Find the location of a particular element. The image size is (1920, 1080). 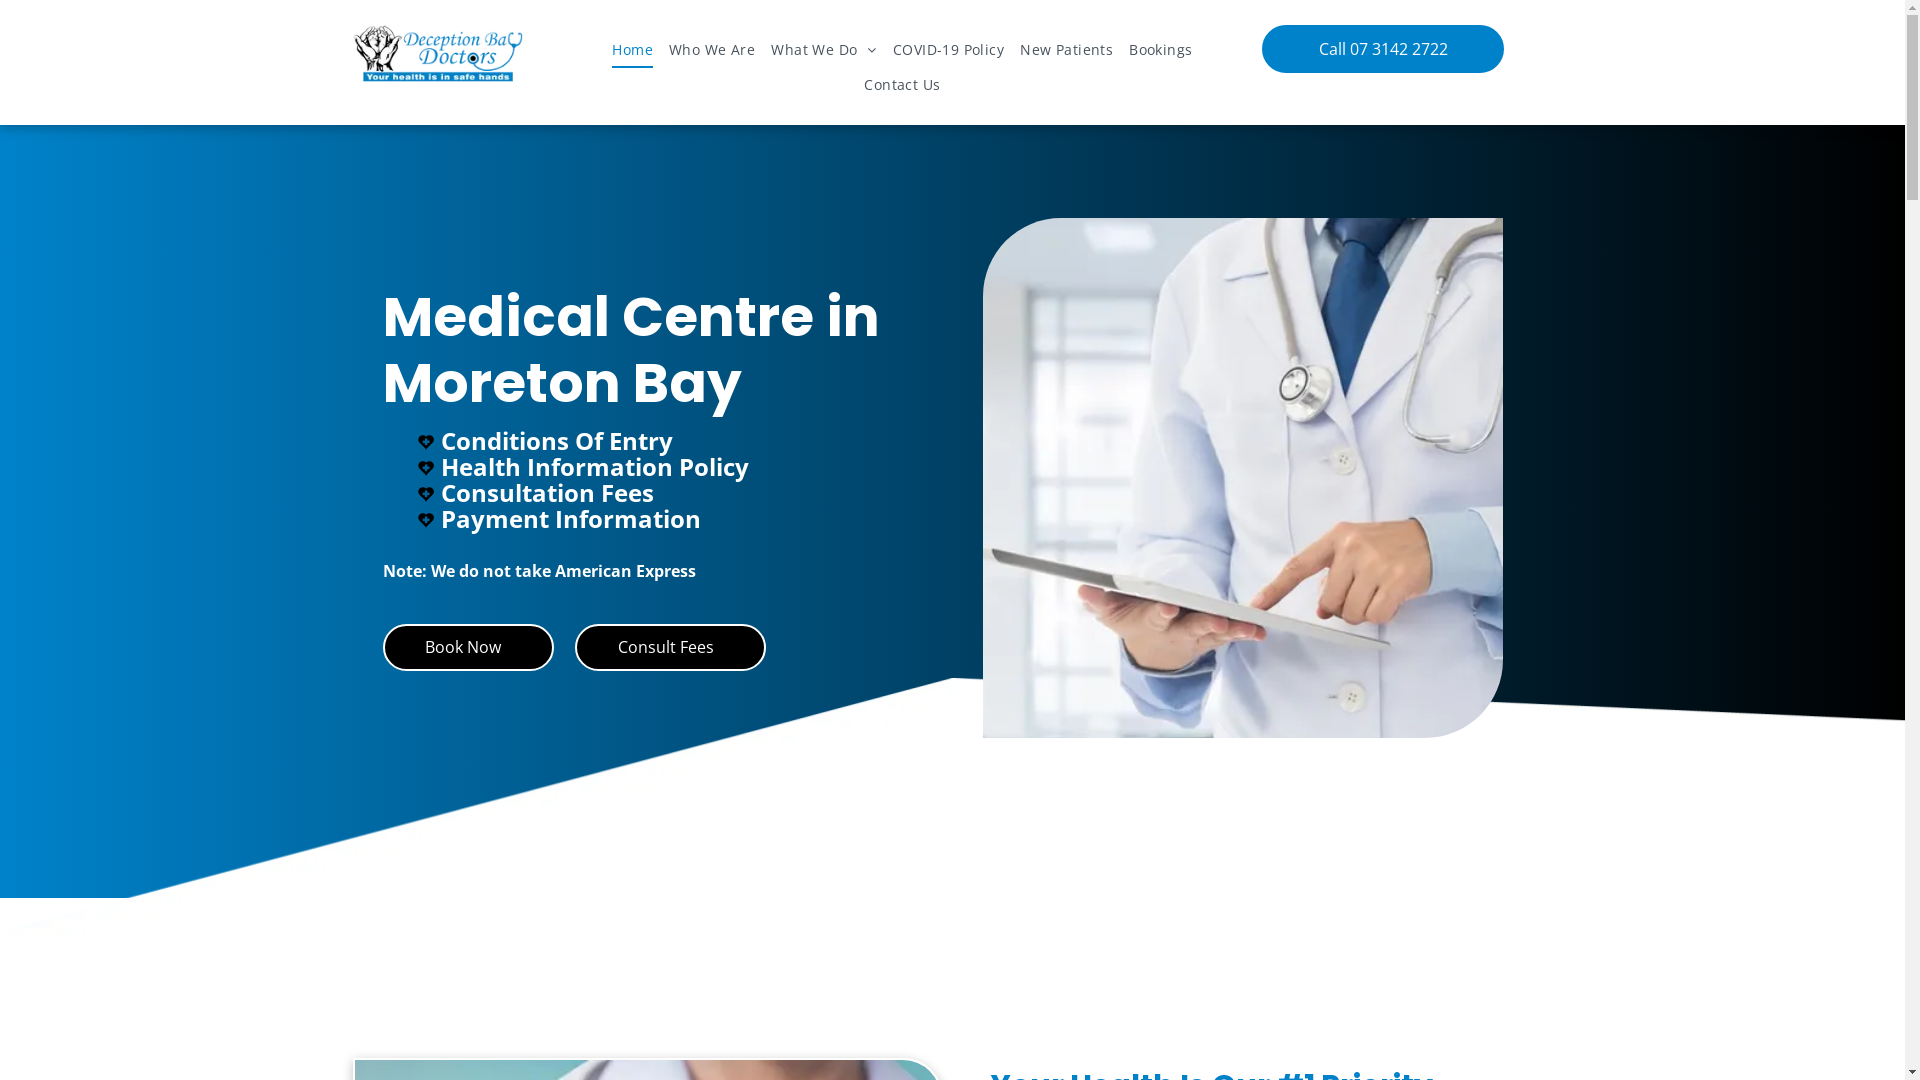

Bookings is located at coordinates (1160, 50).